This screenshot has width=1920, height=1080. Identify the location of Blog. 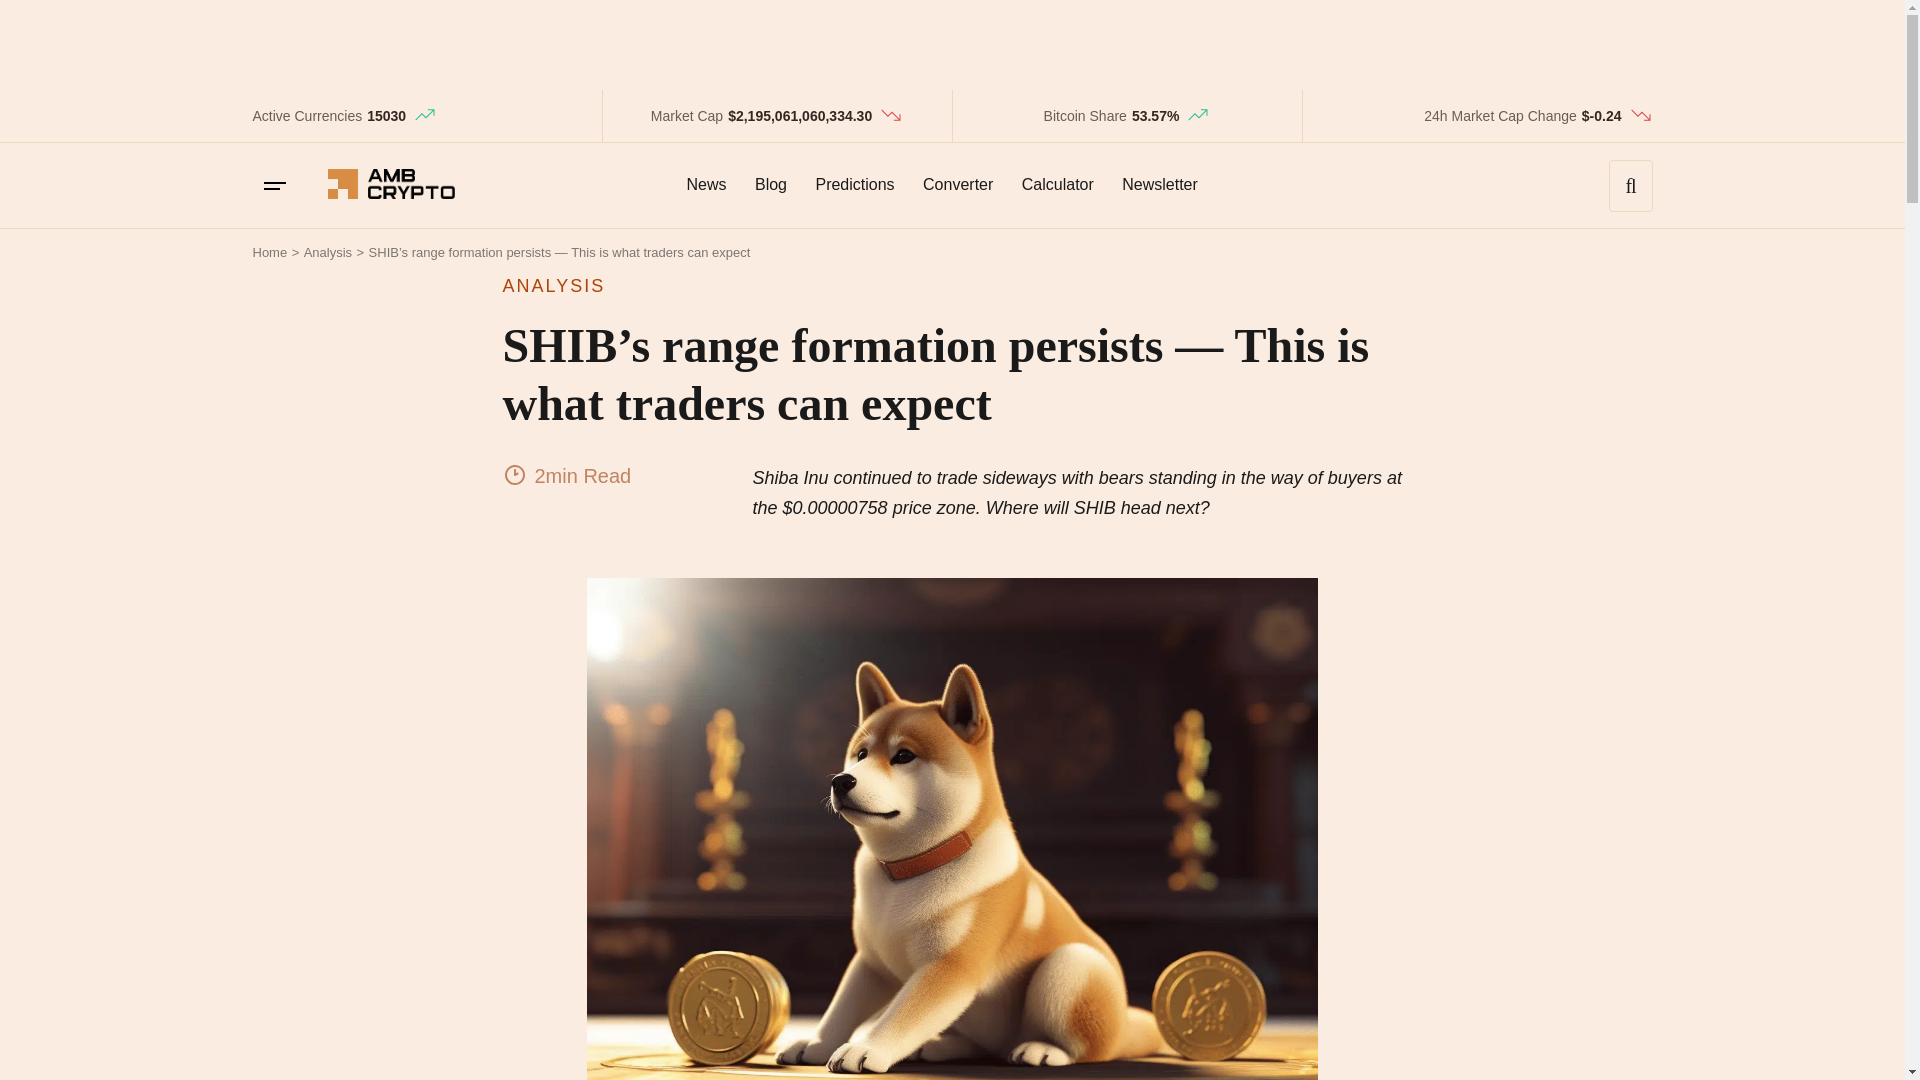
(770, 184).